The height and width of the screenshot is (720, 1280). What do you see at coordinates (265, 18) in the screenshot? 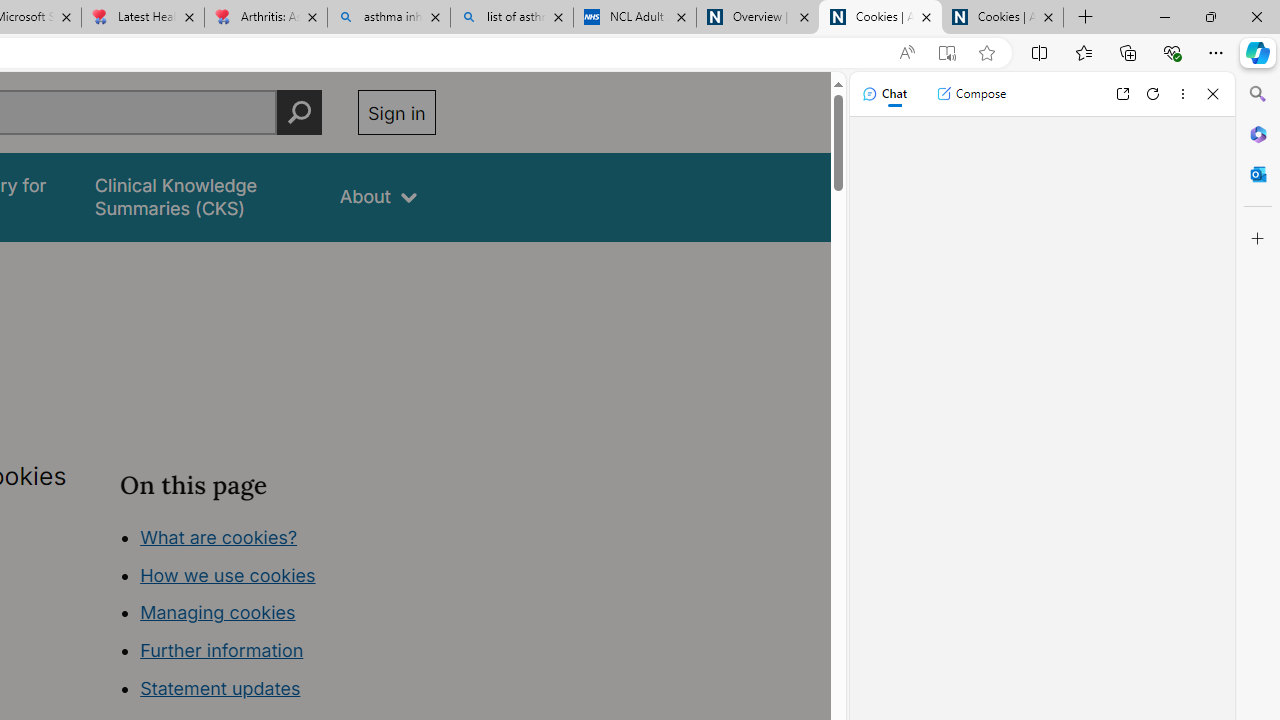
I see `Arthritis: Ask Health Professionals` at bounding box center [265, 18].